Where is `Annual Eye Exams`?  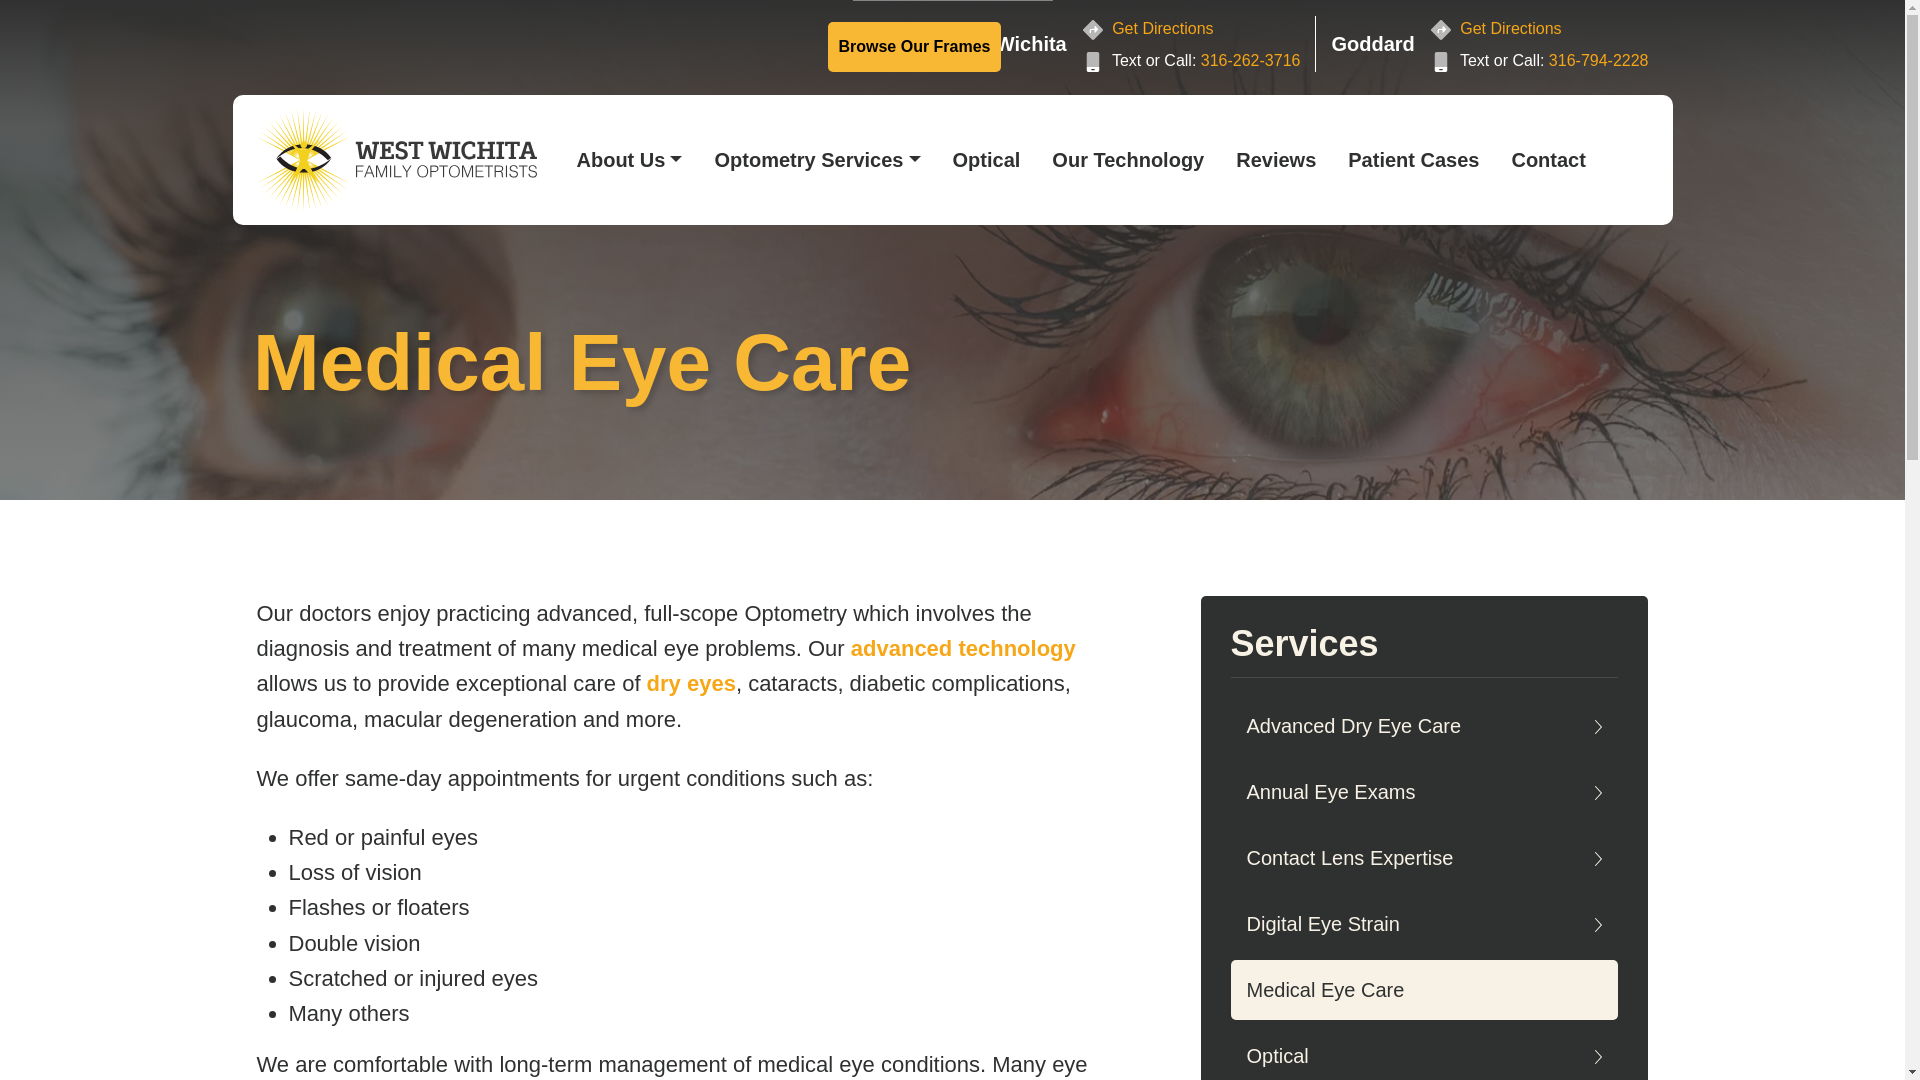 Annual Eye Exams is located at coordinates (1424, 792).